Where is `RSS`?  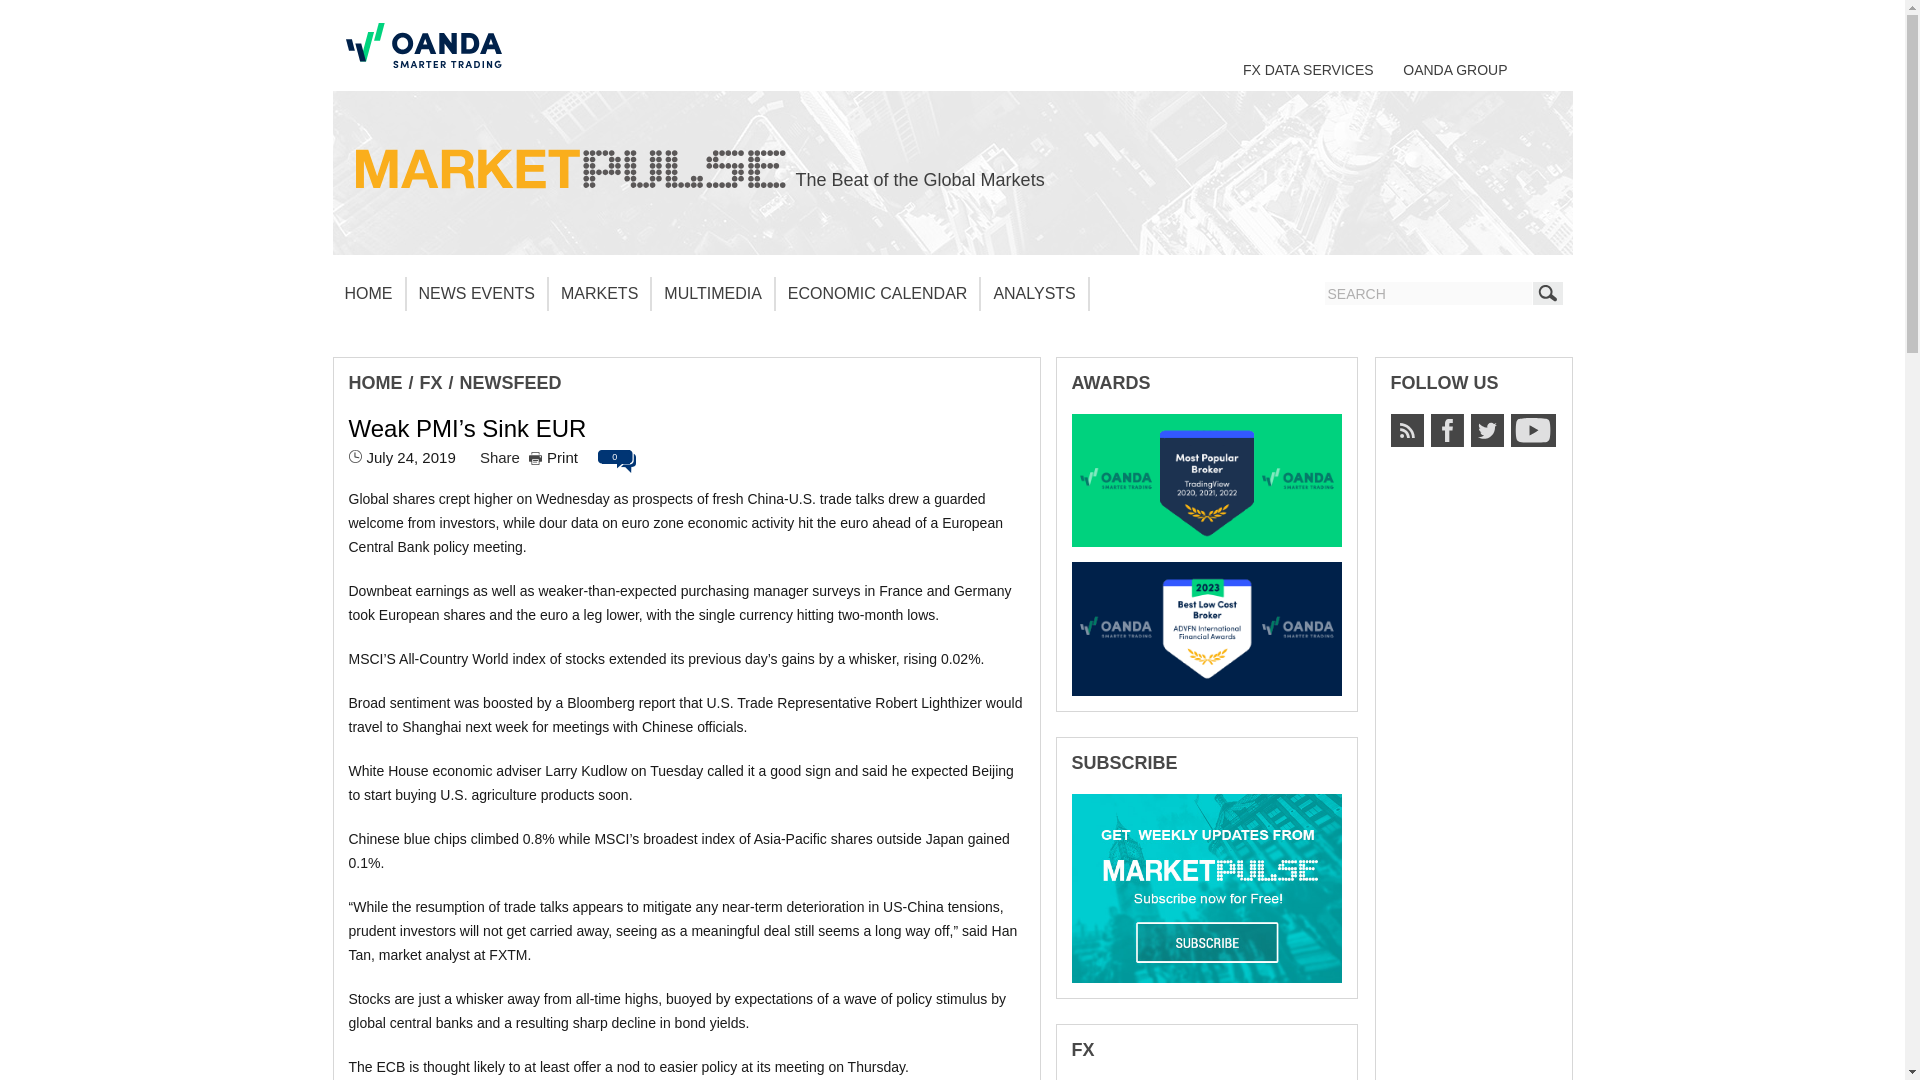 RSS is located at coordinates (1406, 430).